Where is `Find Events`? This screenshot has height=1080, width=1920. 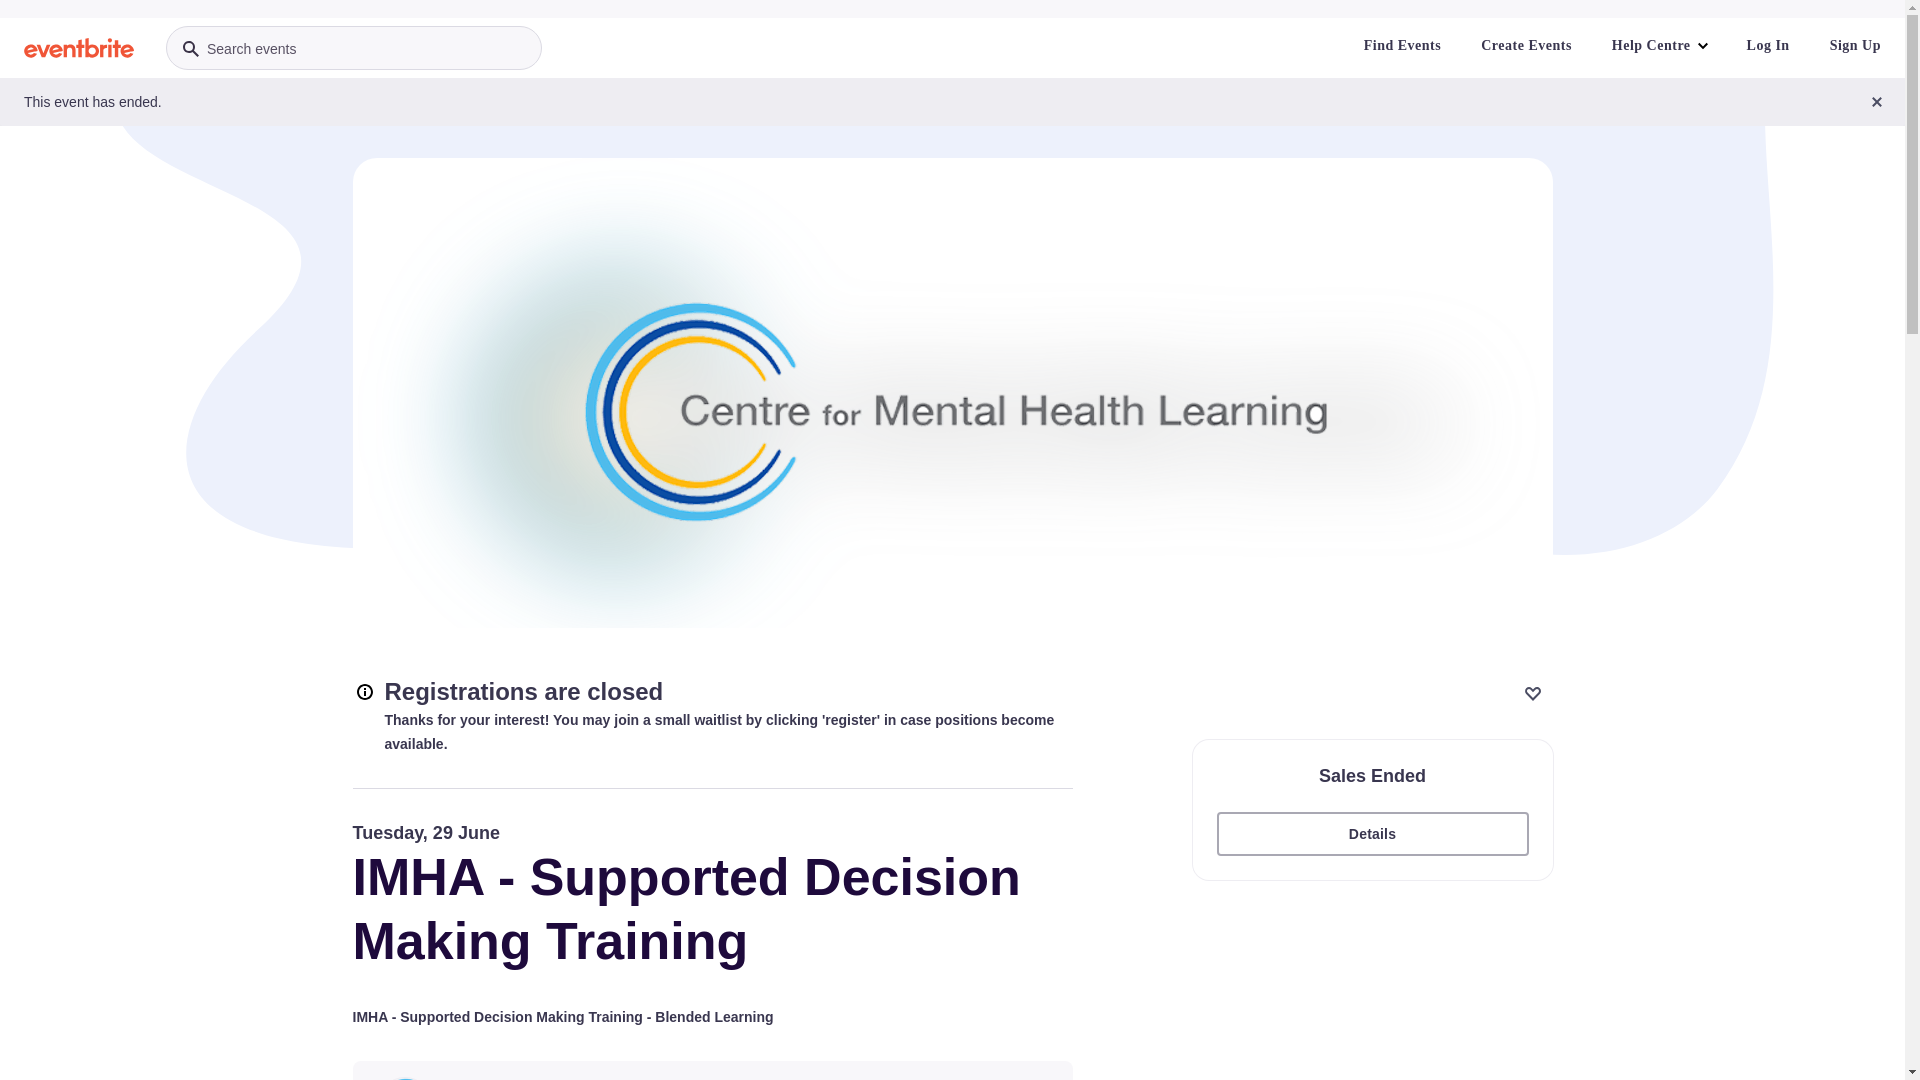 Find Events is located at coordinates (1402, 46).